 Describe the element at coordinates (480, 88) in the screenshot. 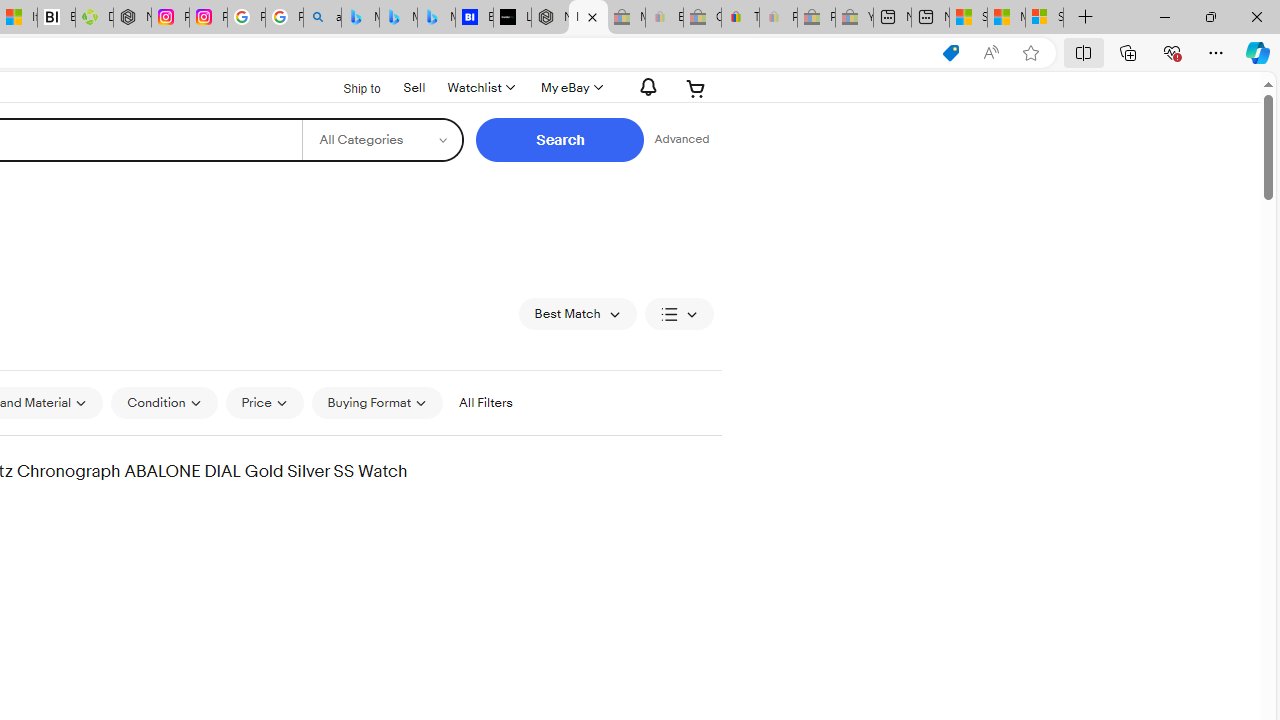

I see `WatchlistExpand Watch List` at that location.